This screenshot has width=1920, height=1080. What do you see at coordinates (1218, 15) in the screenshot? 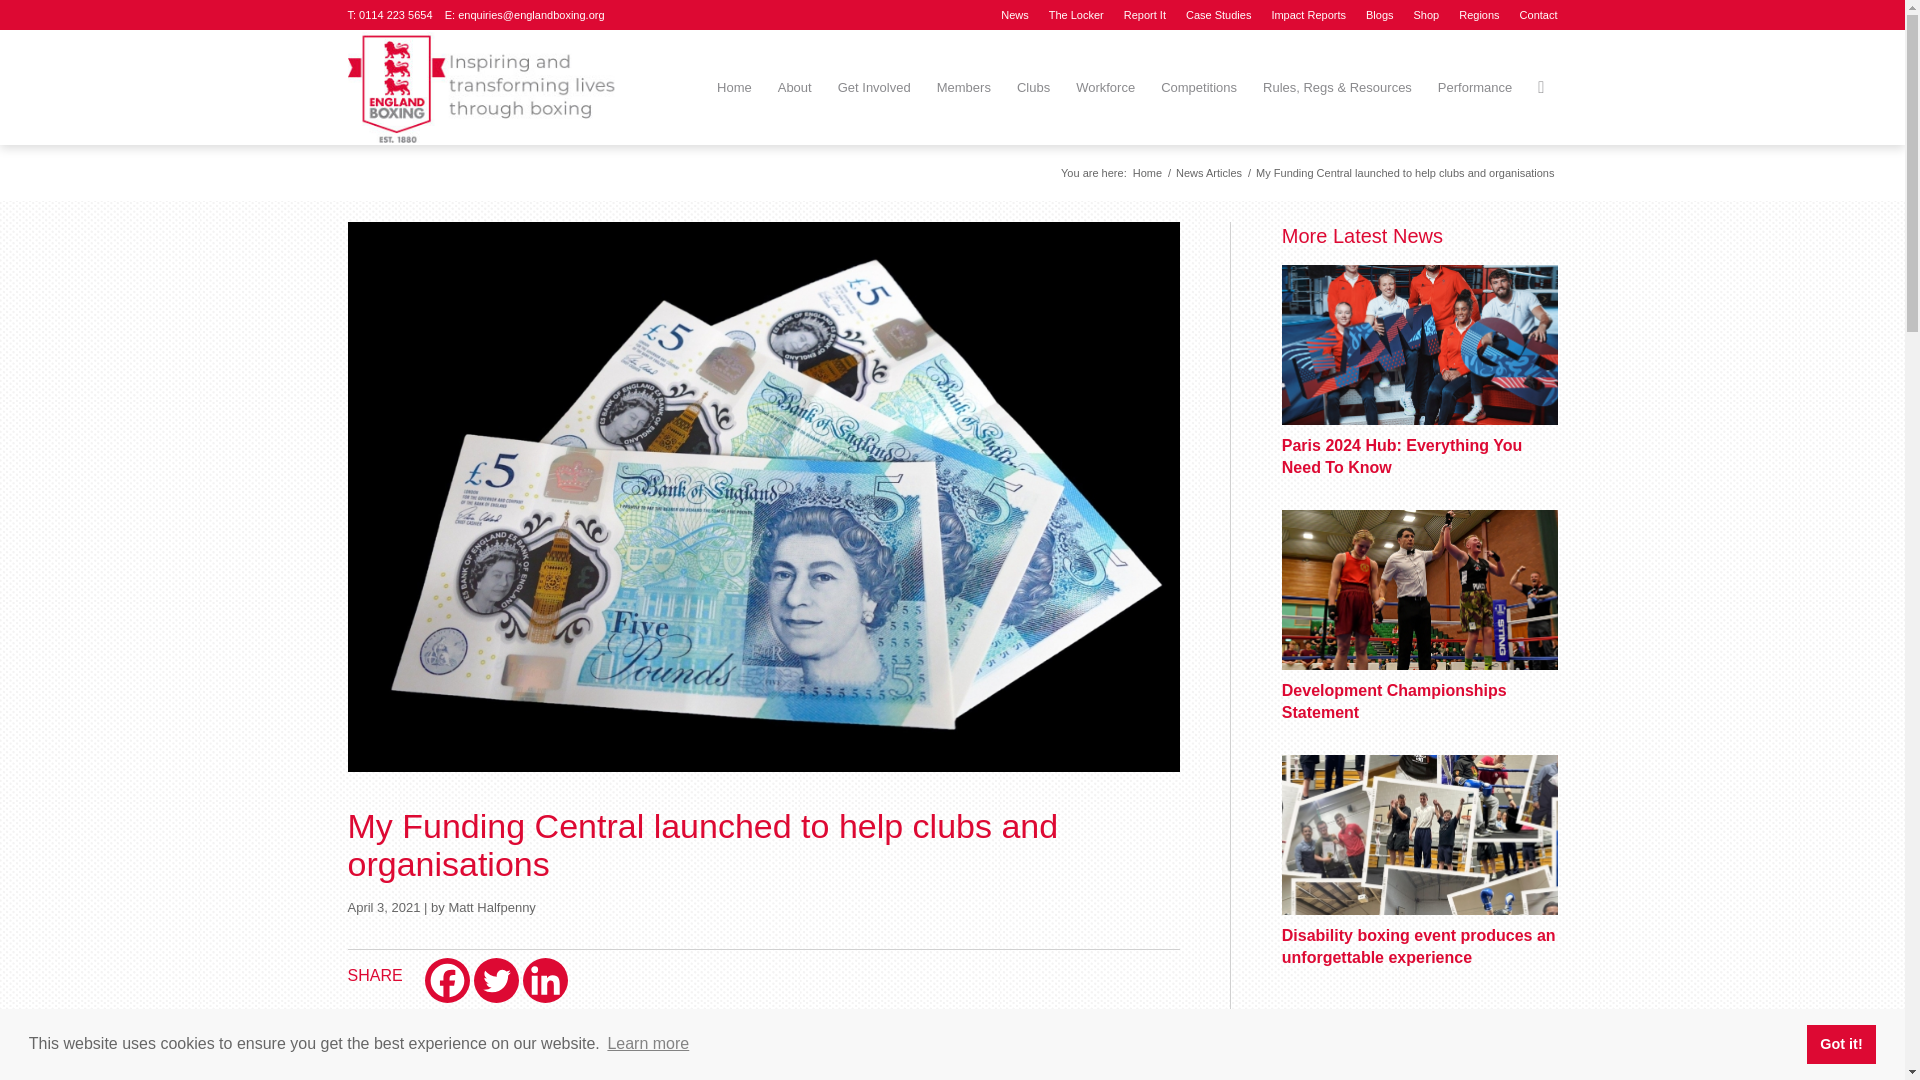
I see `Case Studies` at bounding box center [1218, 15].